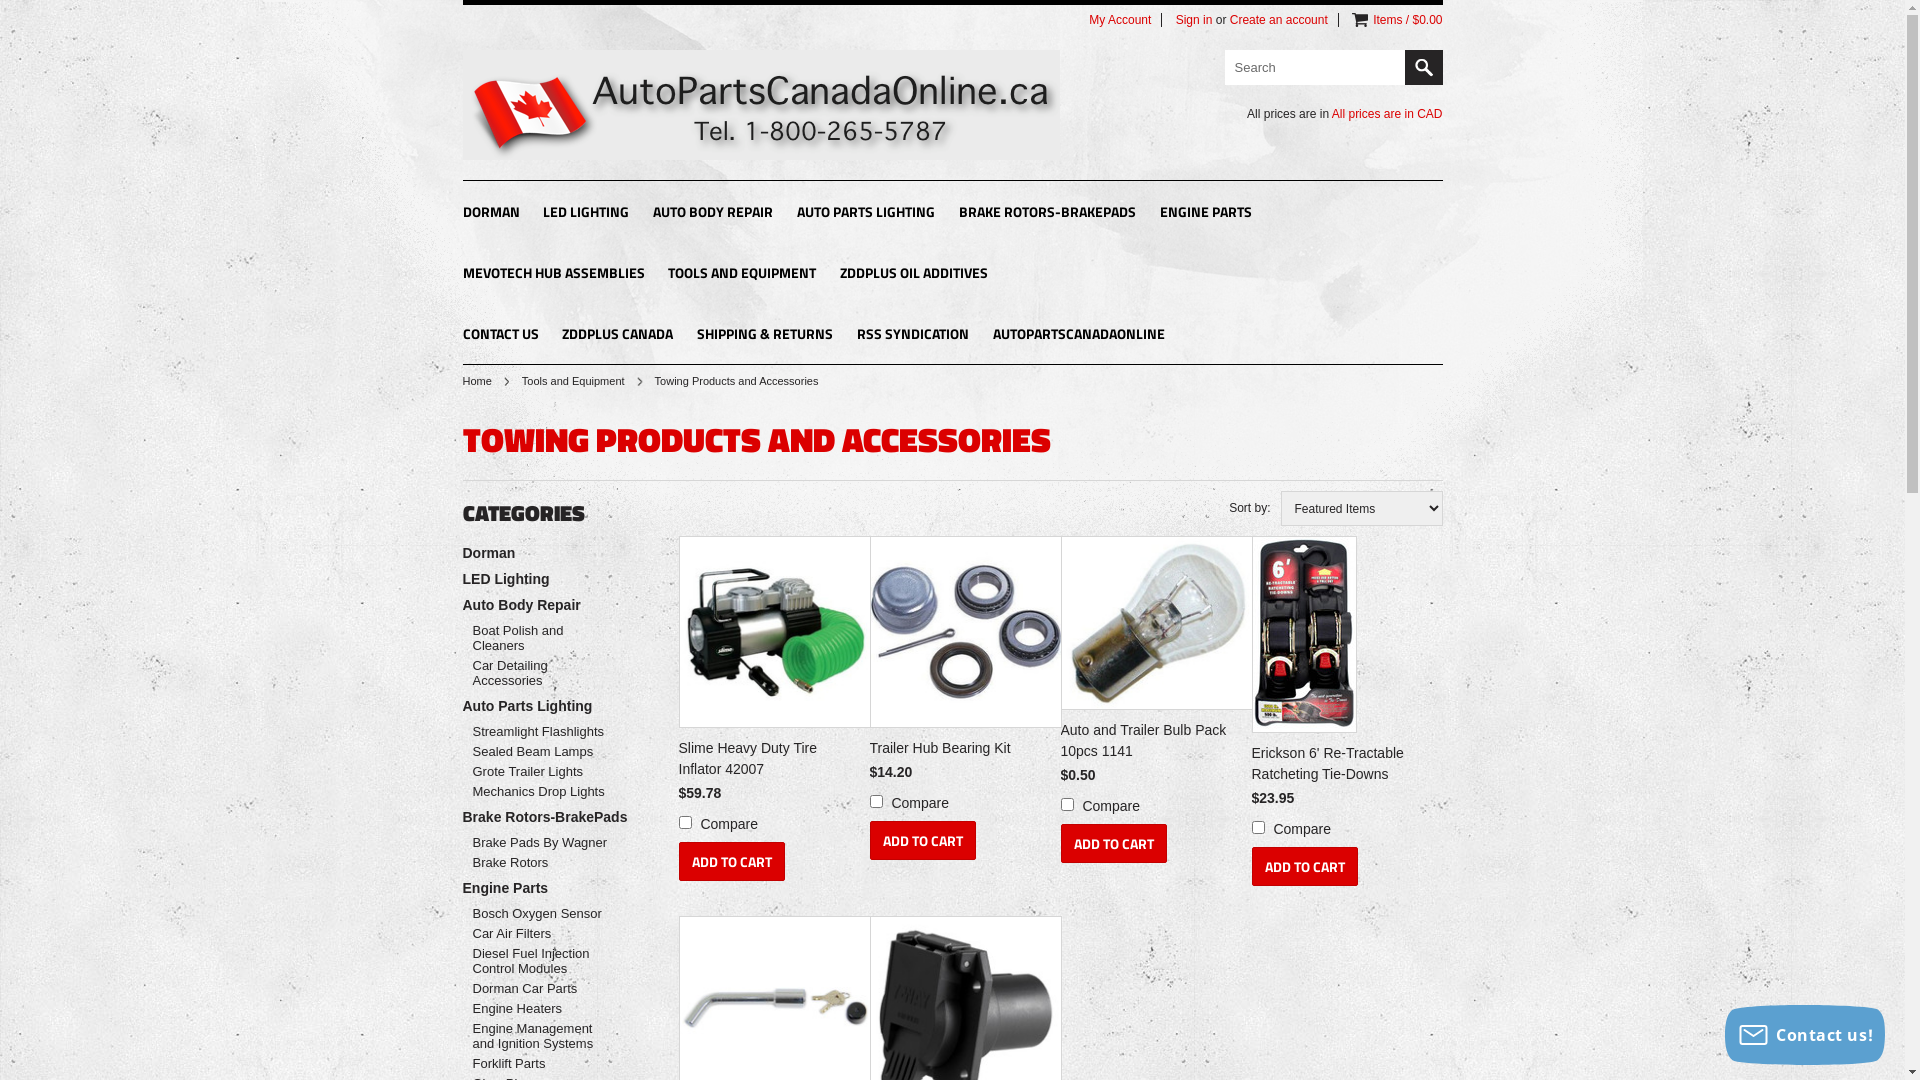 Image resolution: width=1920 pixels, height=1080 pixels. Describe the element at coordinates (542, 792) in the screenshot. I see `Mechanics Drop Lights` at that location.